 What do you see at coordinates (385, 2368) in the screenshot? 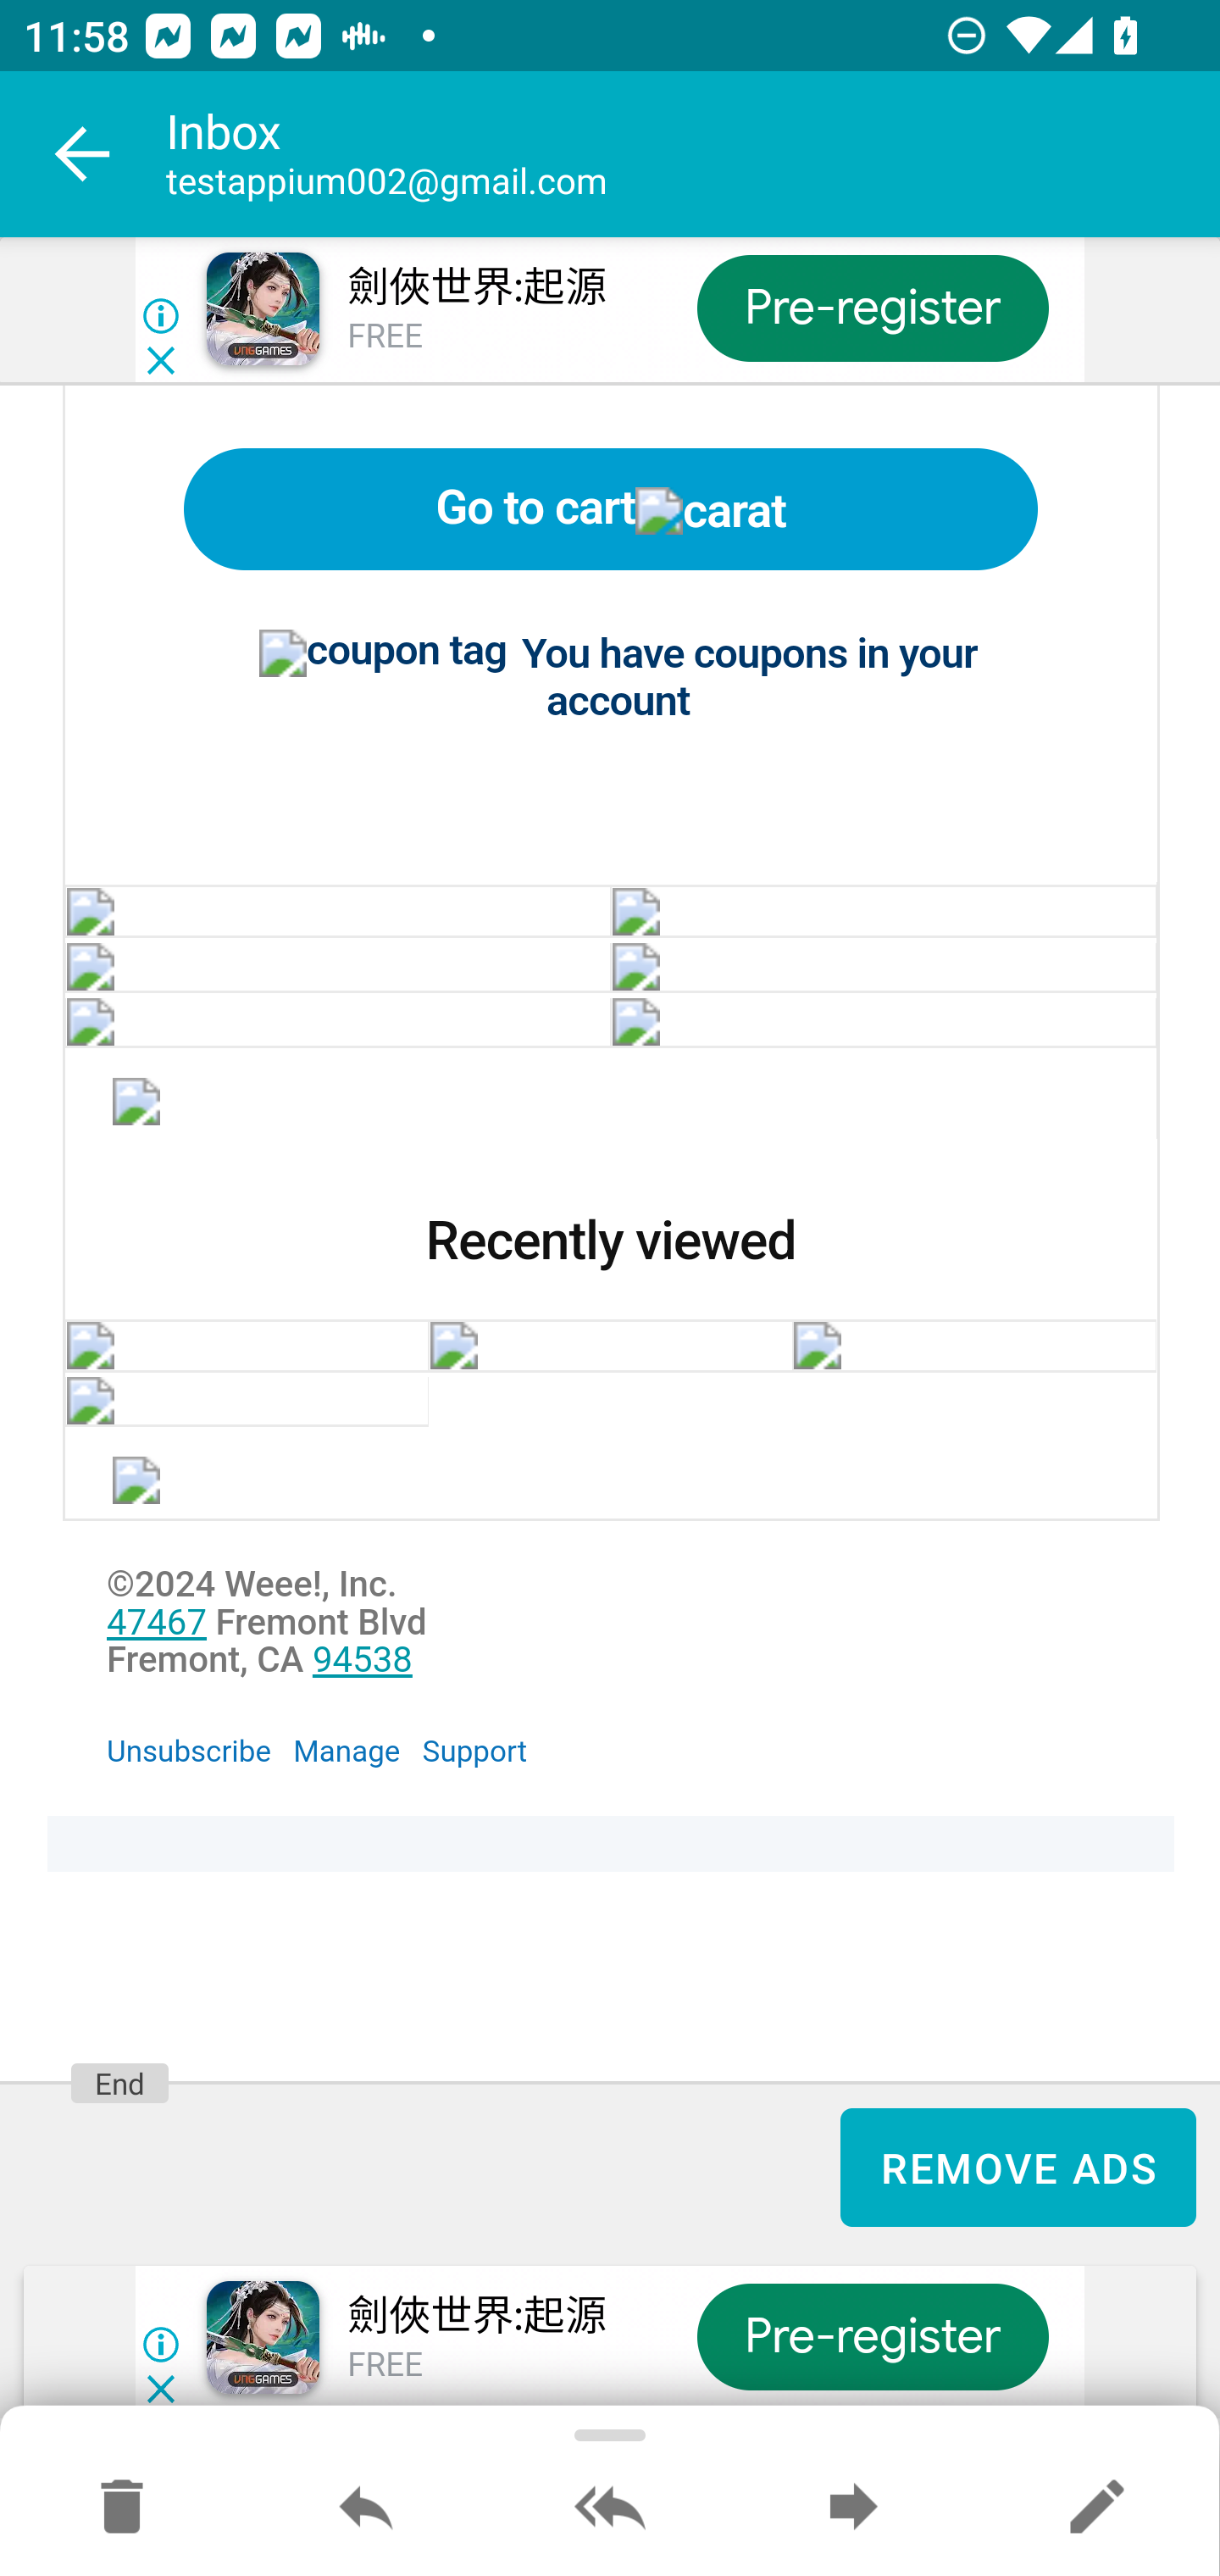
I see `FREE` at bounding box center [385, 2368].